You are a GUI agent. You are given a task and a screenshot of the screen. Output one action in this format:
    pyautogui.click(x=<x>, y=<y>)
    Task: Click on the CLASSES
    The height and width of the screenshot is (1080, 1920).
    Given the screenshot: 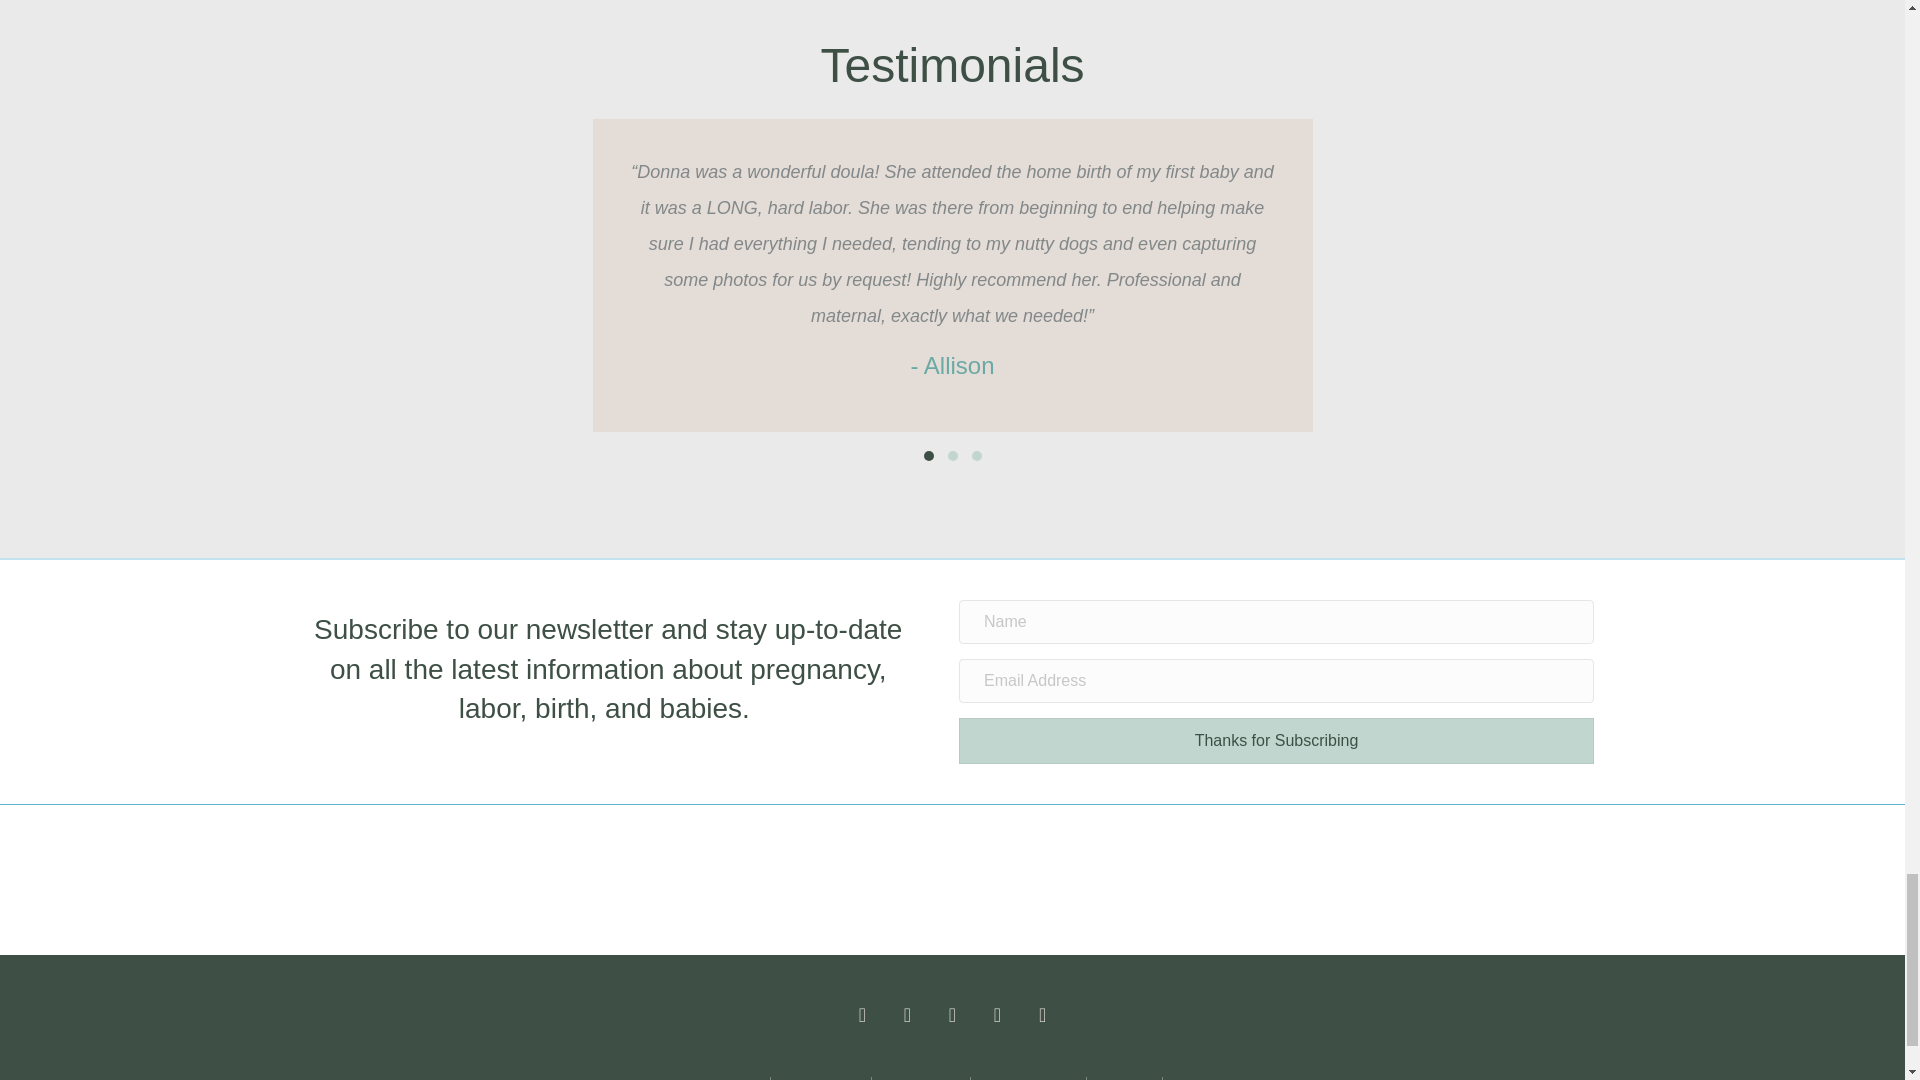 What is the action you would take?
    pyautogui.click(x=1124, y=1078)
    